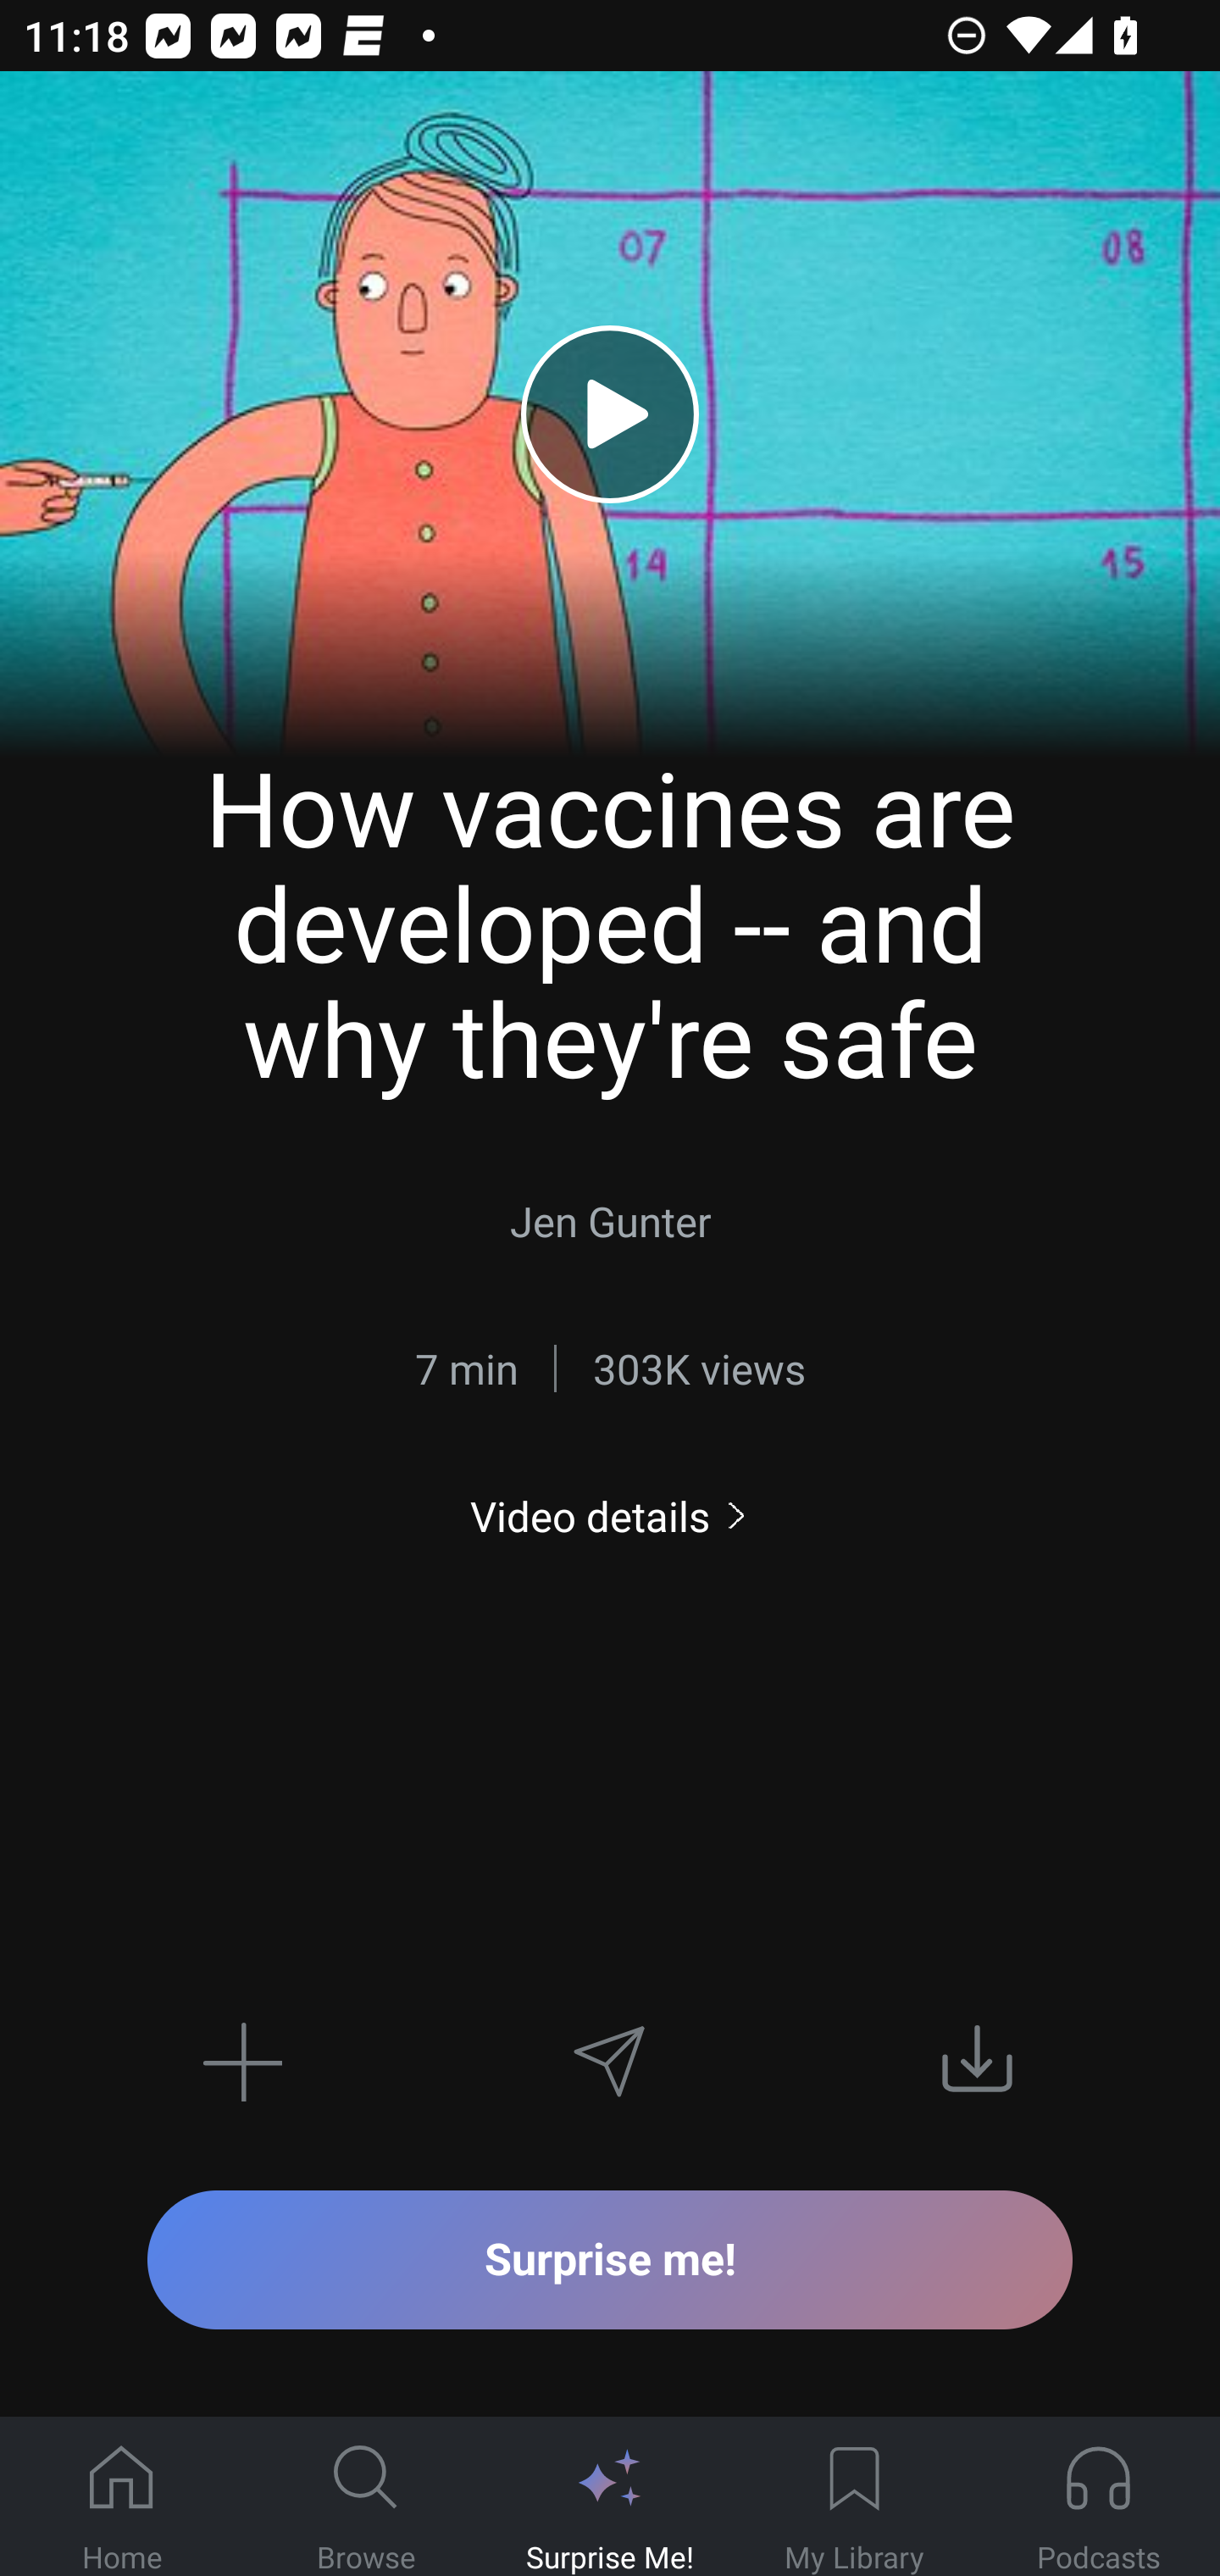  I want to click on Surprise me!, so click(610, 2259).